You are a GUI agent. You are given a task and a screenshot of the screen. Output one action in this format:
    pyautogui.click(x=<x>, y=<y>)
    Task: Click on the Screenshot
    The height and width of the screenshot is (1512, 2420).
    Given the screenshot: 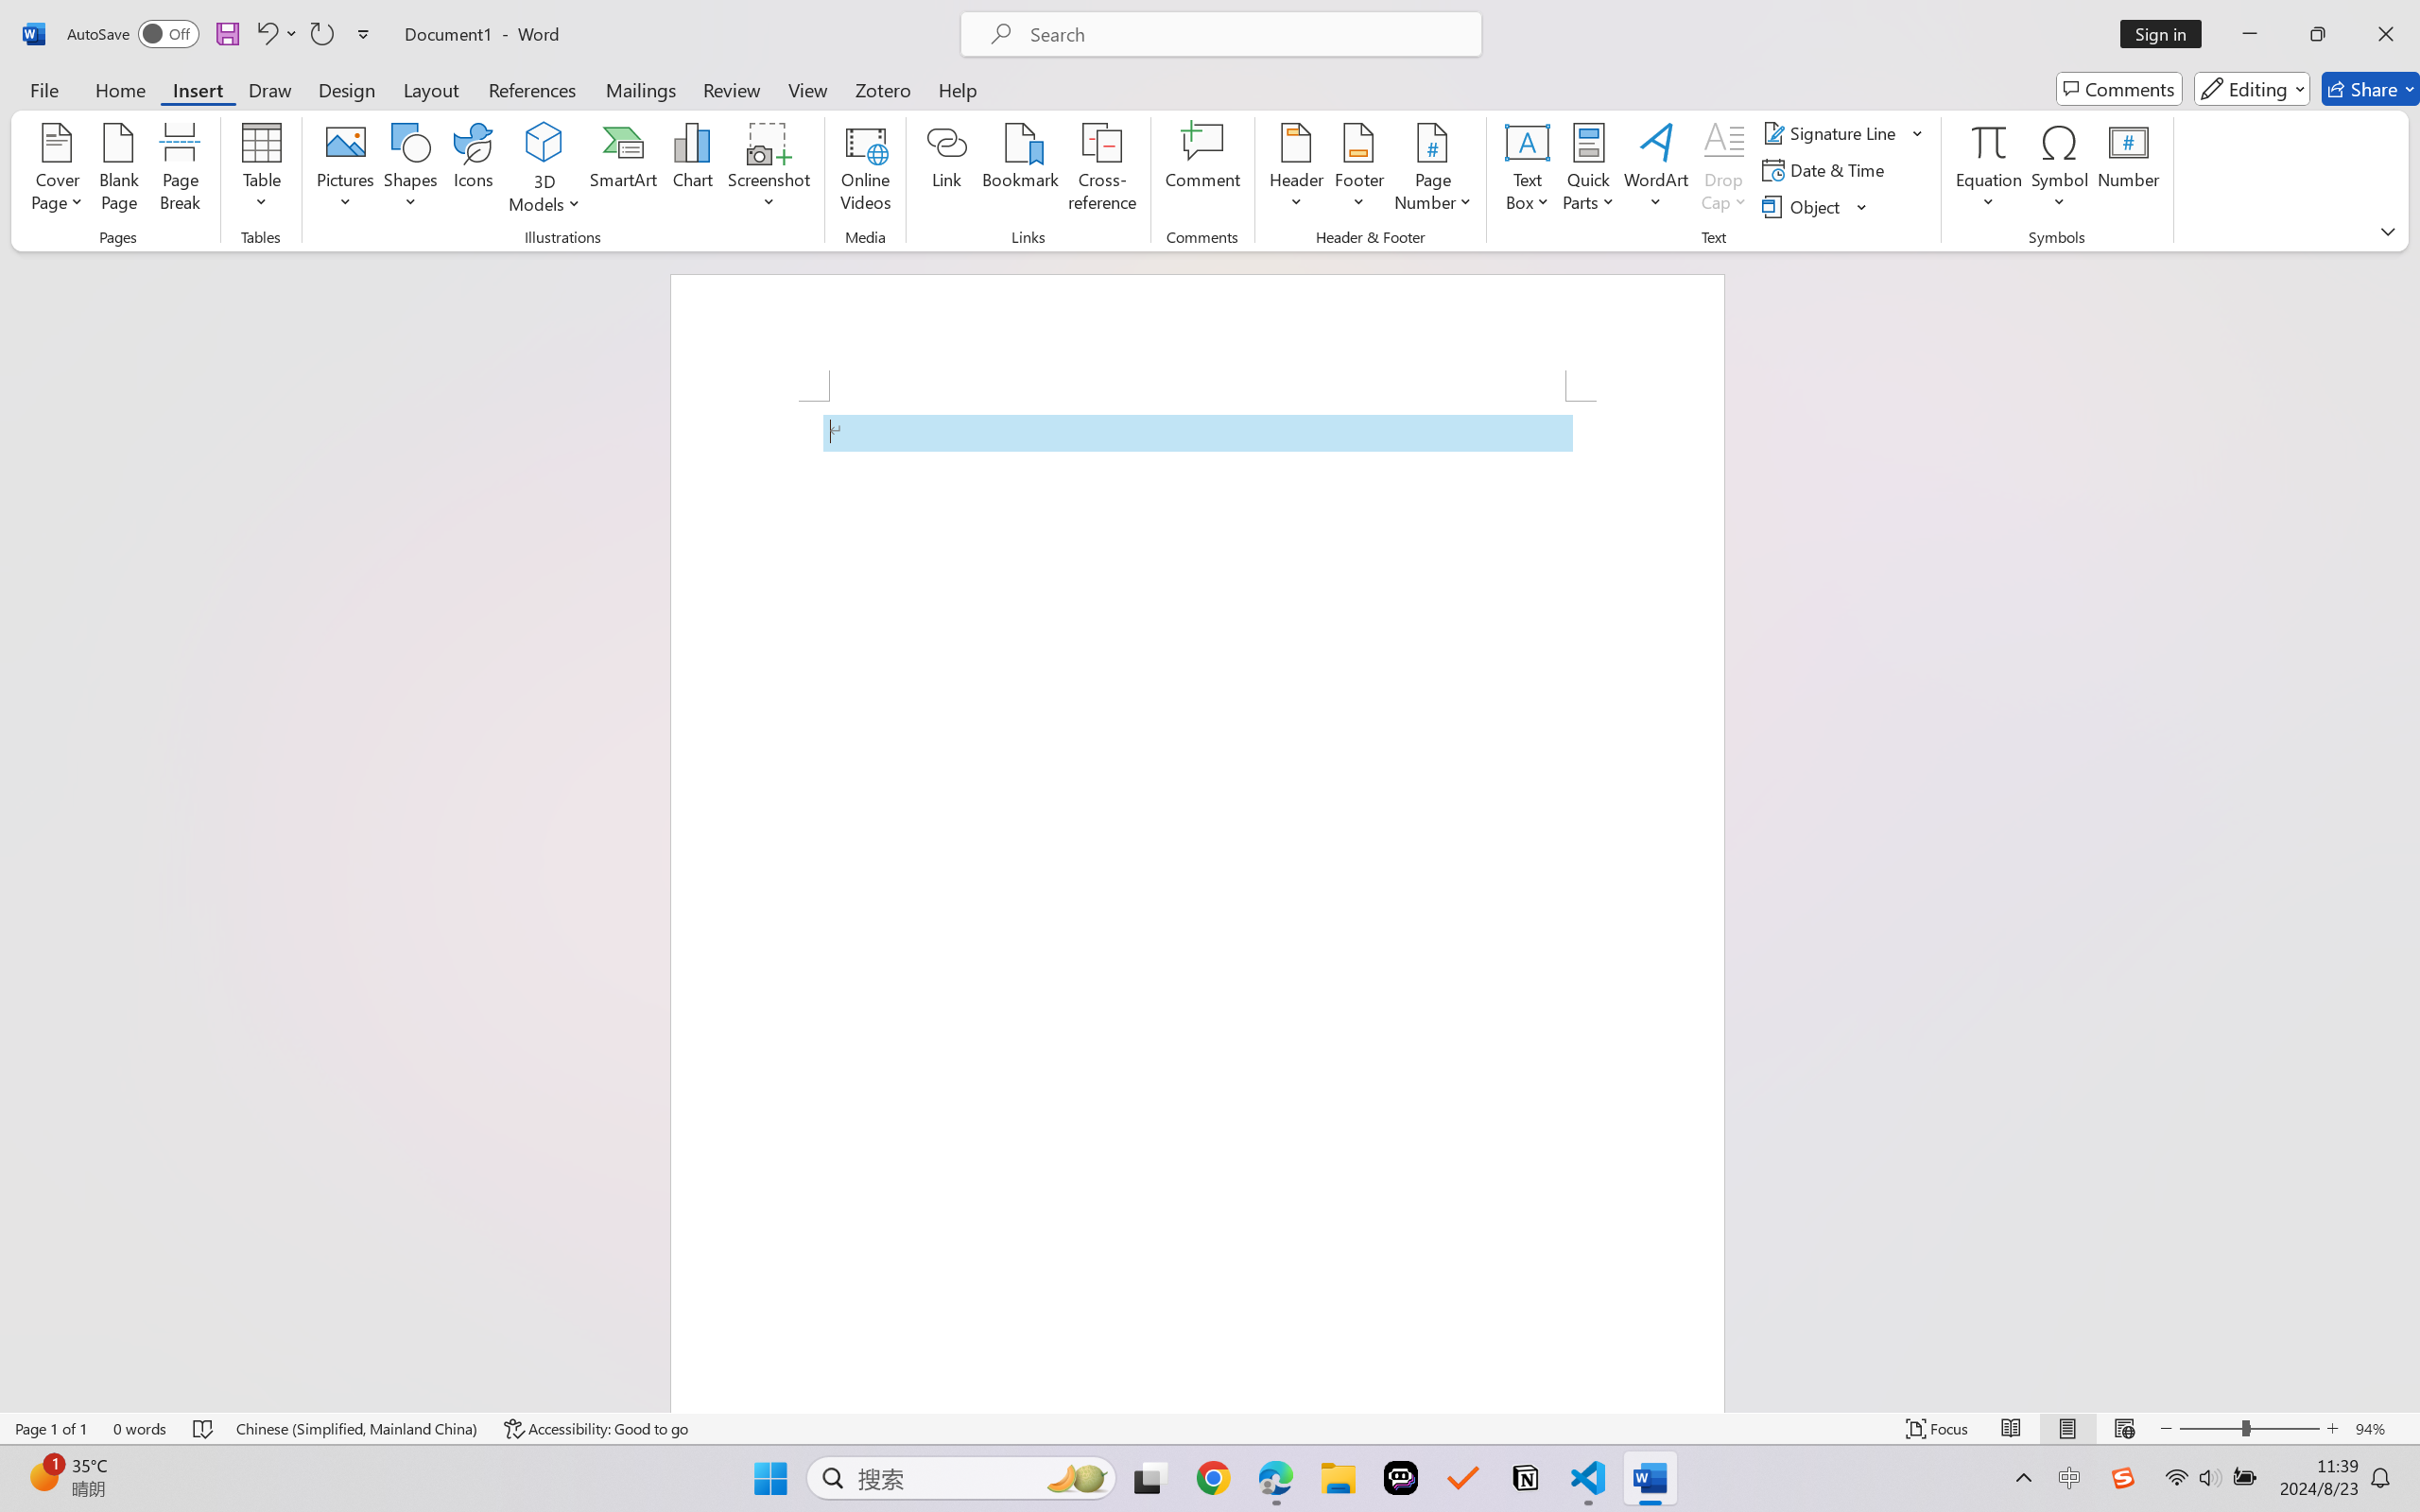 What is the action you would take?
    pyautogui.click(x=769, y=170)
    